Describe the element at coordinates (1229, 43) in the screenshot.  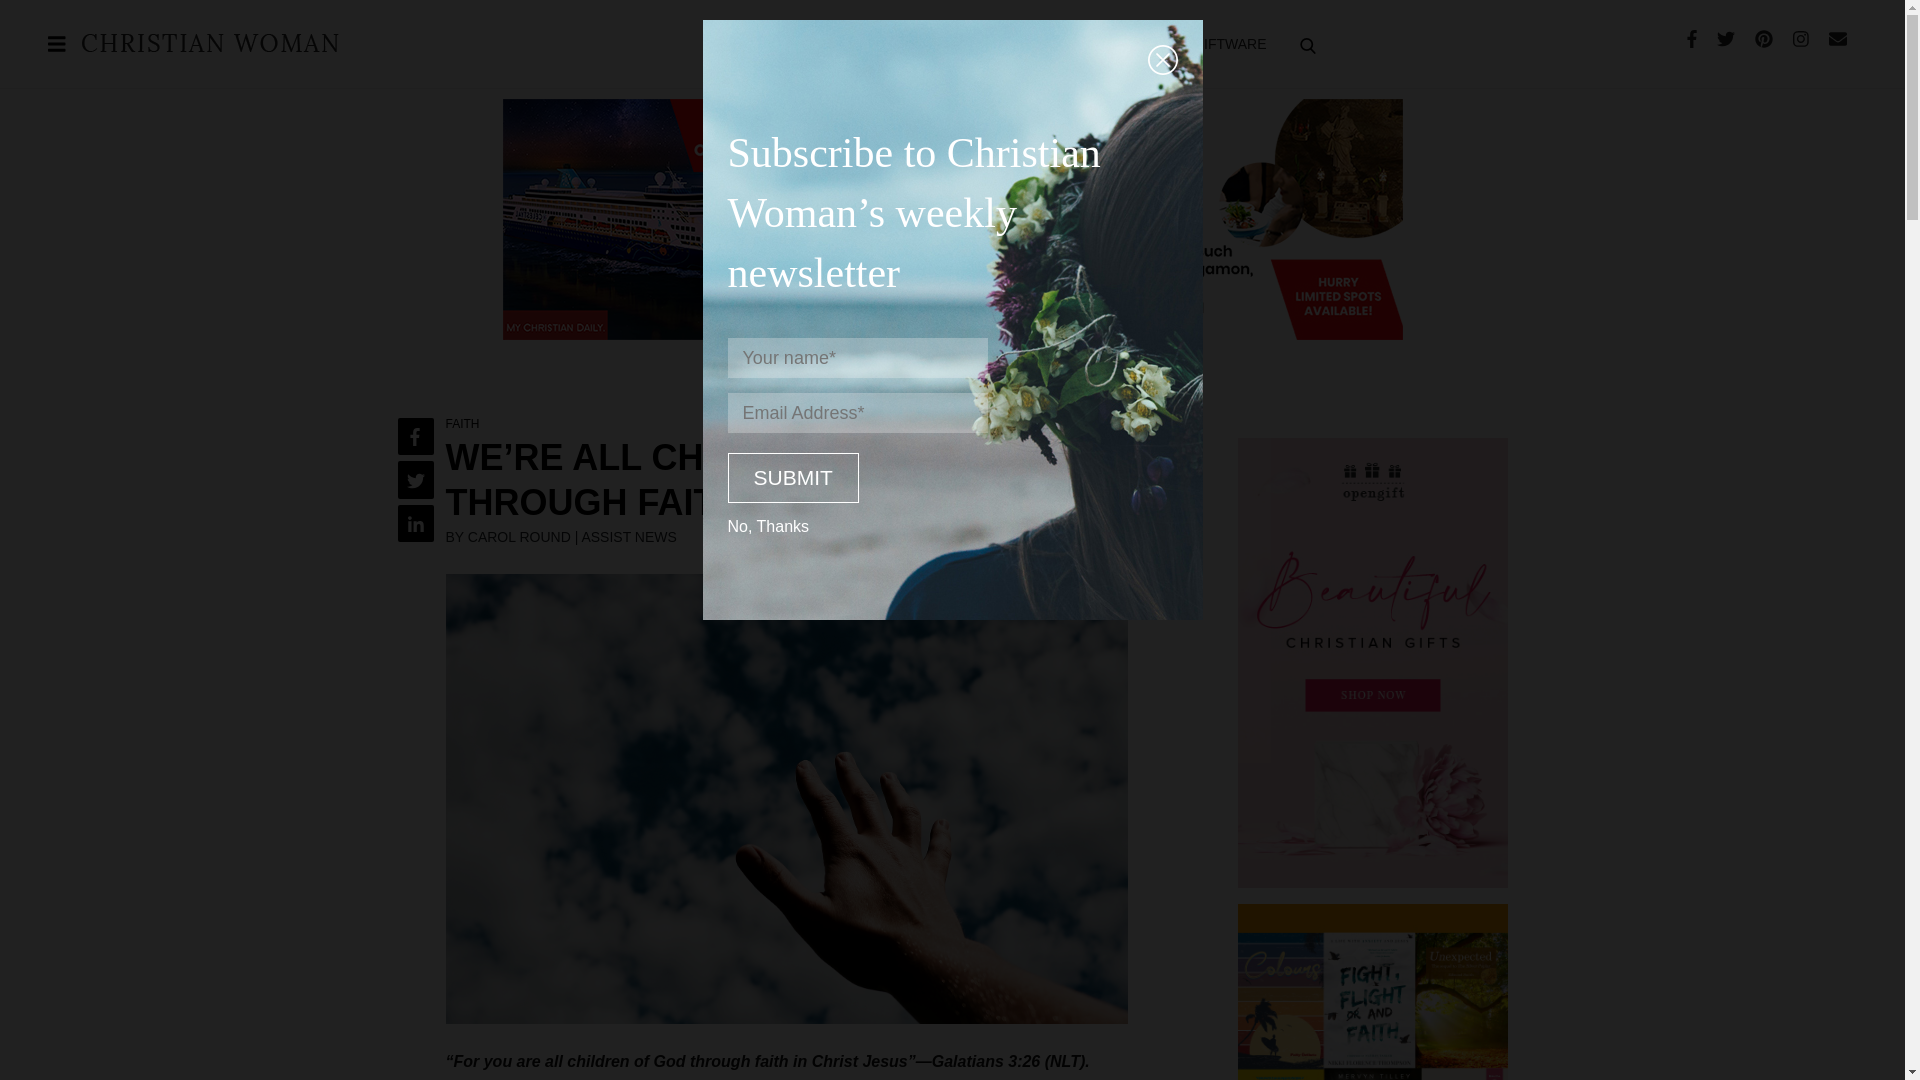
I see `GIFTWARE` at that location.